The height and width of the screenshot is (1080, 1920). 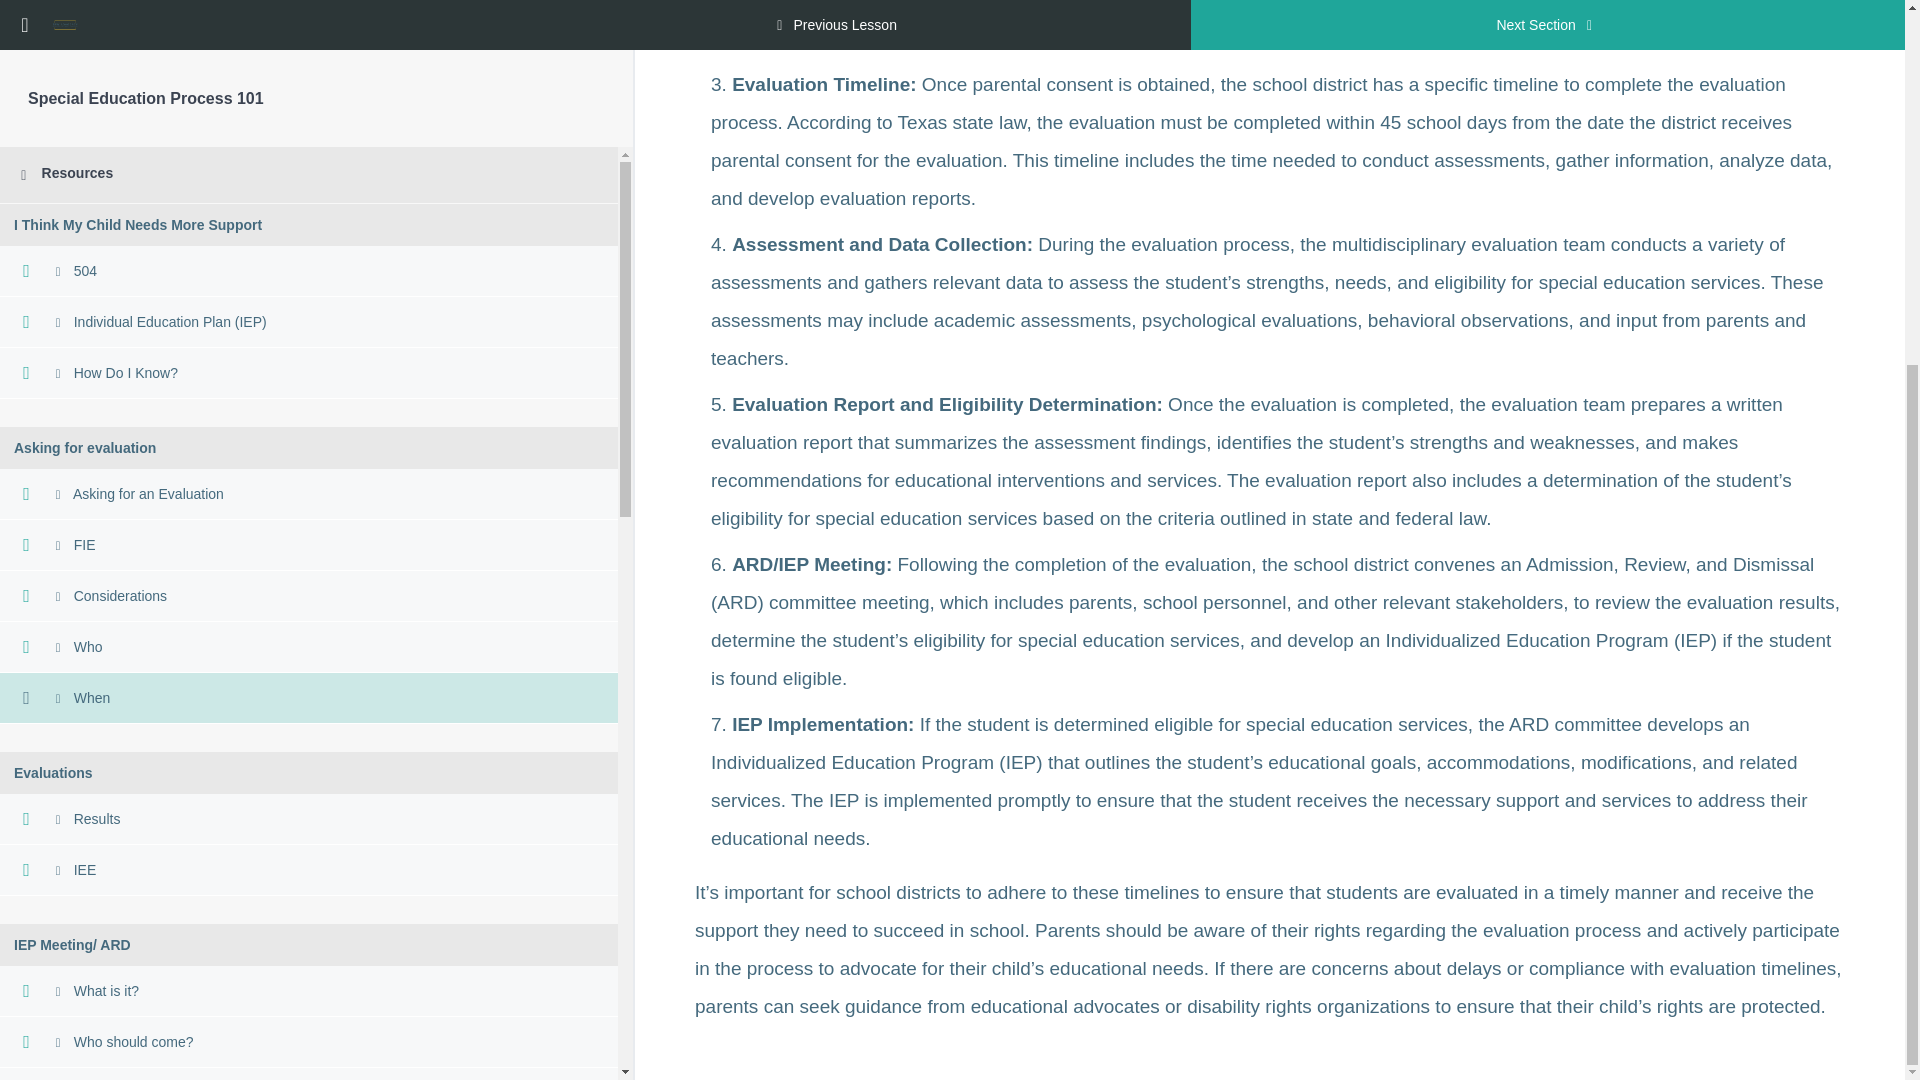 I want to click on What is included, so click(x=309, y=846).